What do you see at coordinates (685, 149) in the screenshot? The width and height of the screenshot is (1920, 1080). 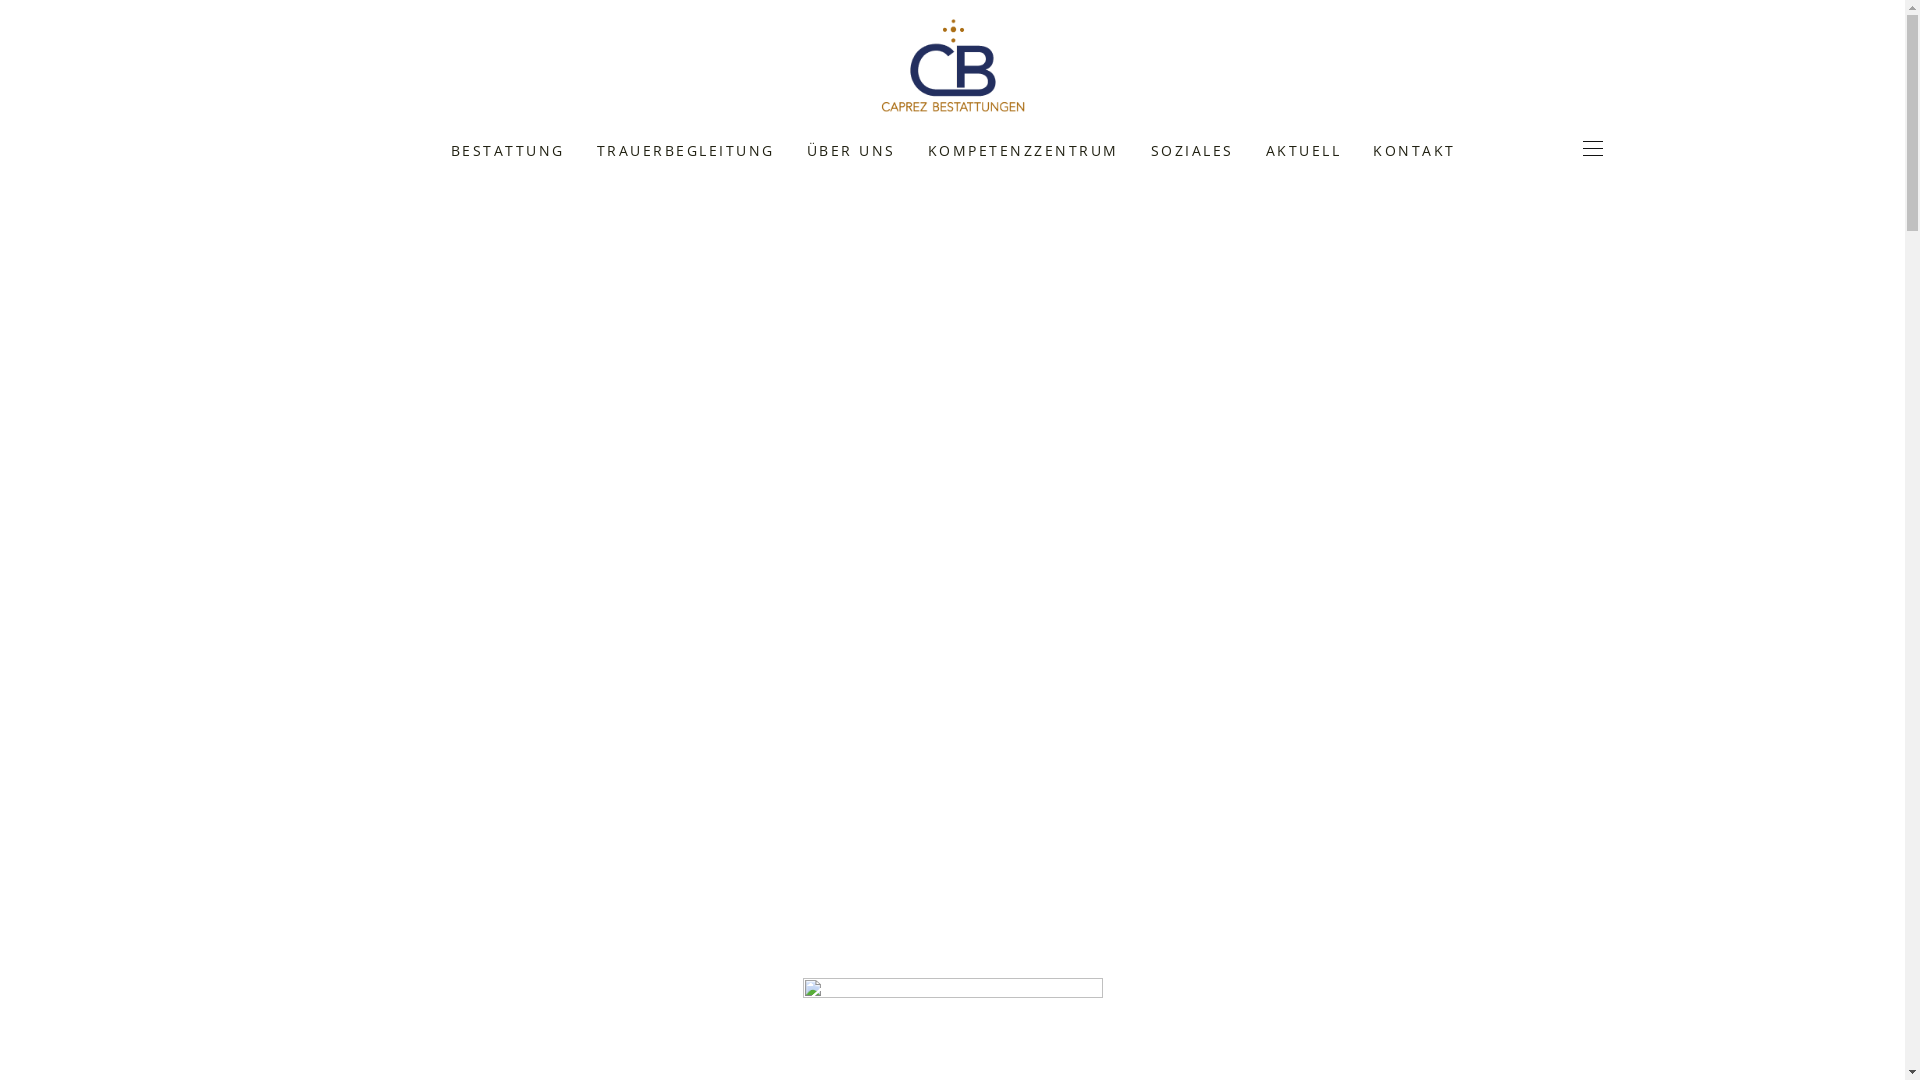 I see `TRAUERBEGLEITUNG` at bounding box center [685, 149].